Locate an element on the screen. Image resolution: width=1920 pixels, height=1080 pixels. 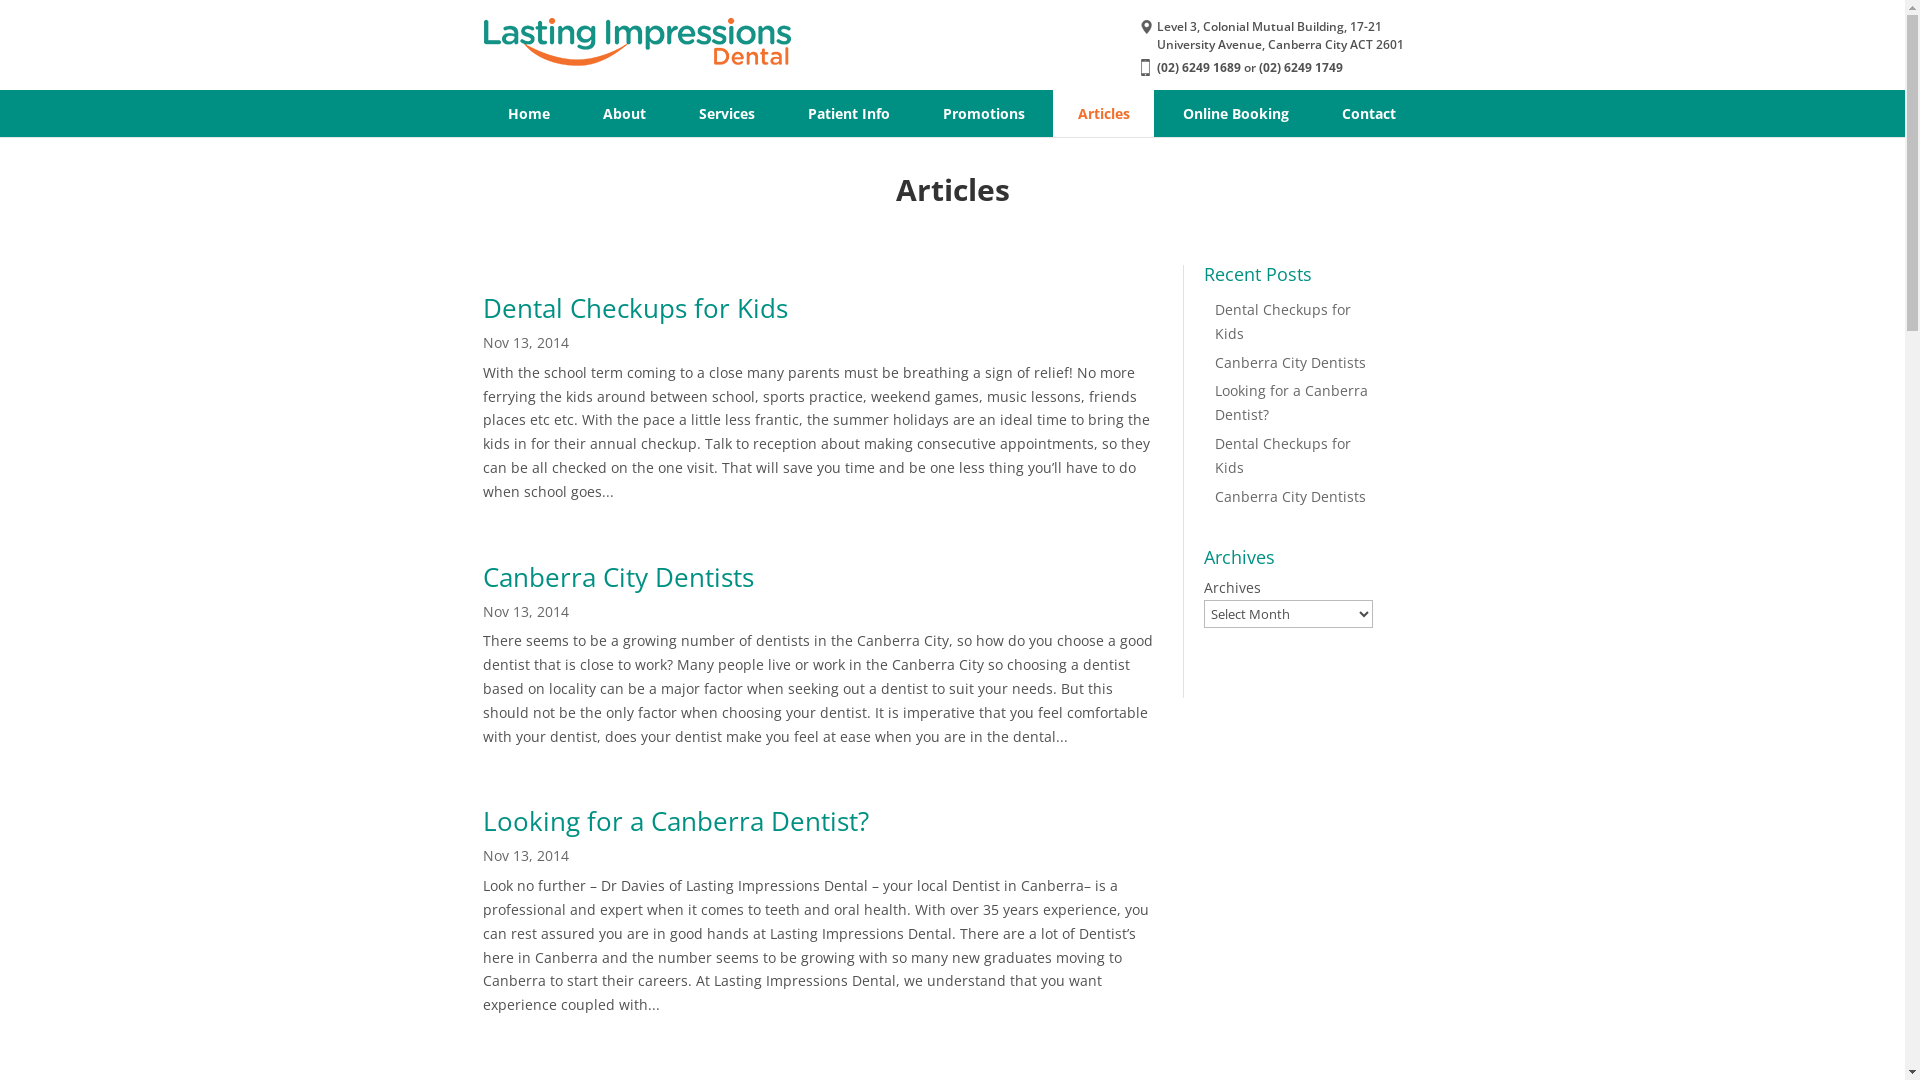
Home is located at coordinates (528, 114).